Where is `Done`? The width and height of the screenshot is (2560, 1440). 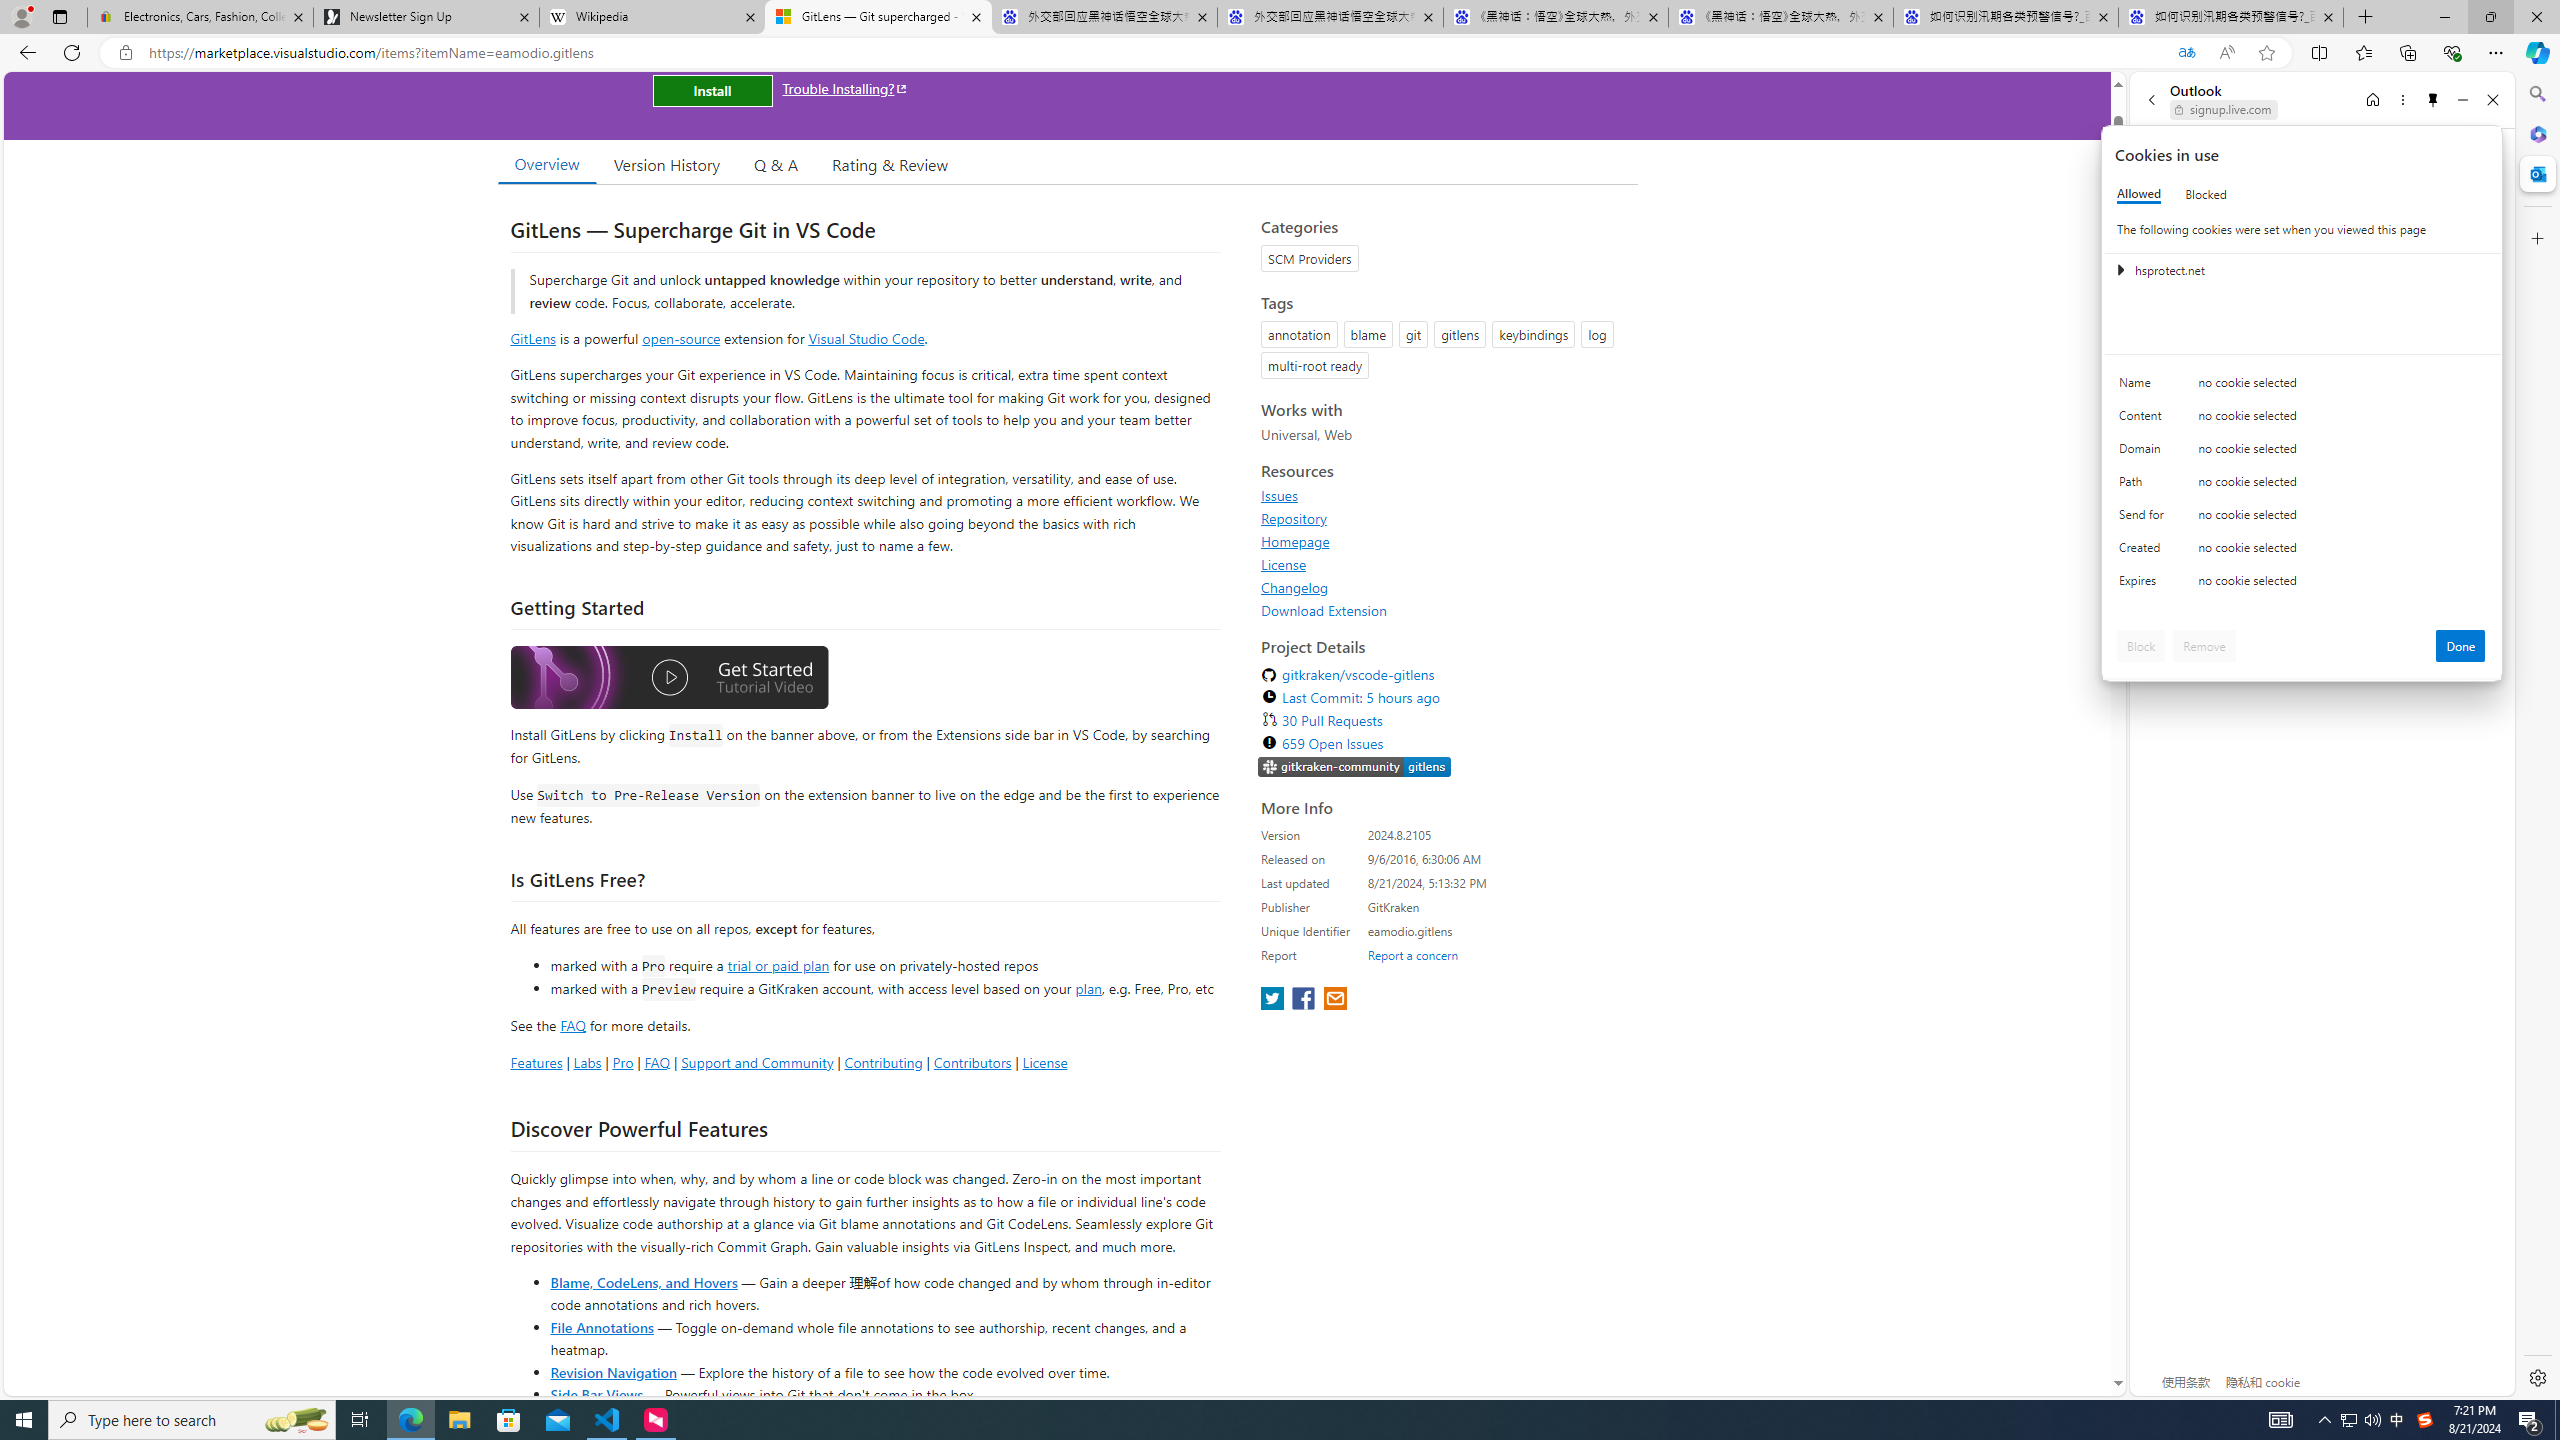 Done is located at coordinates (2461, 646).